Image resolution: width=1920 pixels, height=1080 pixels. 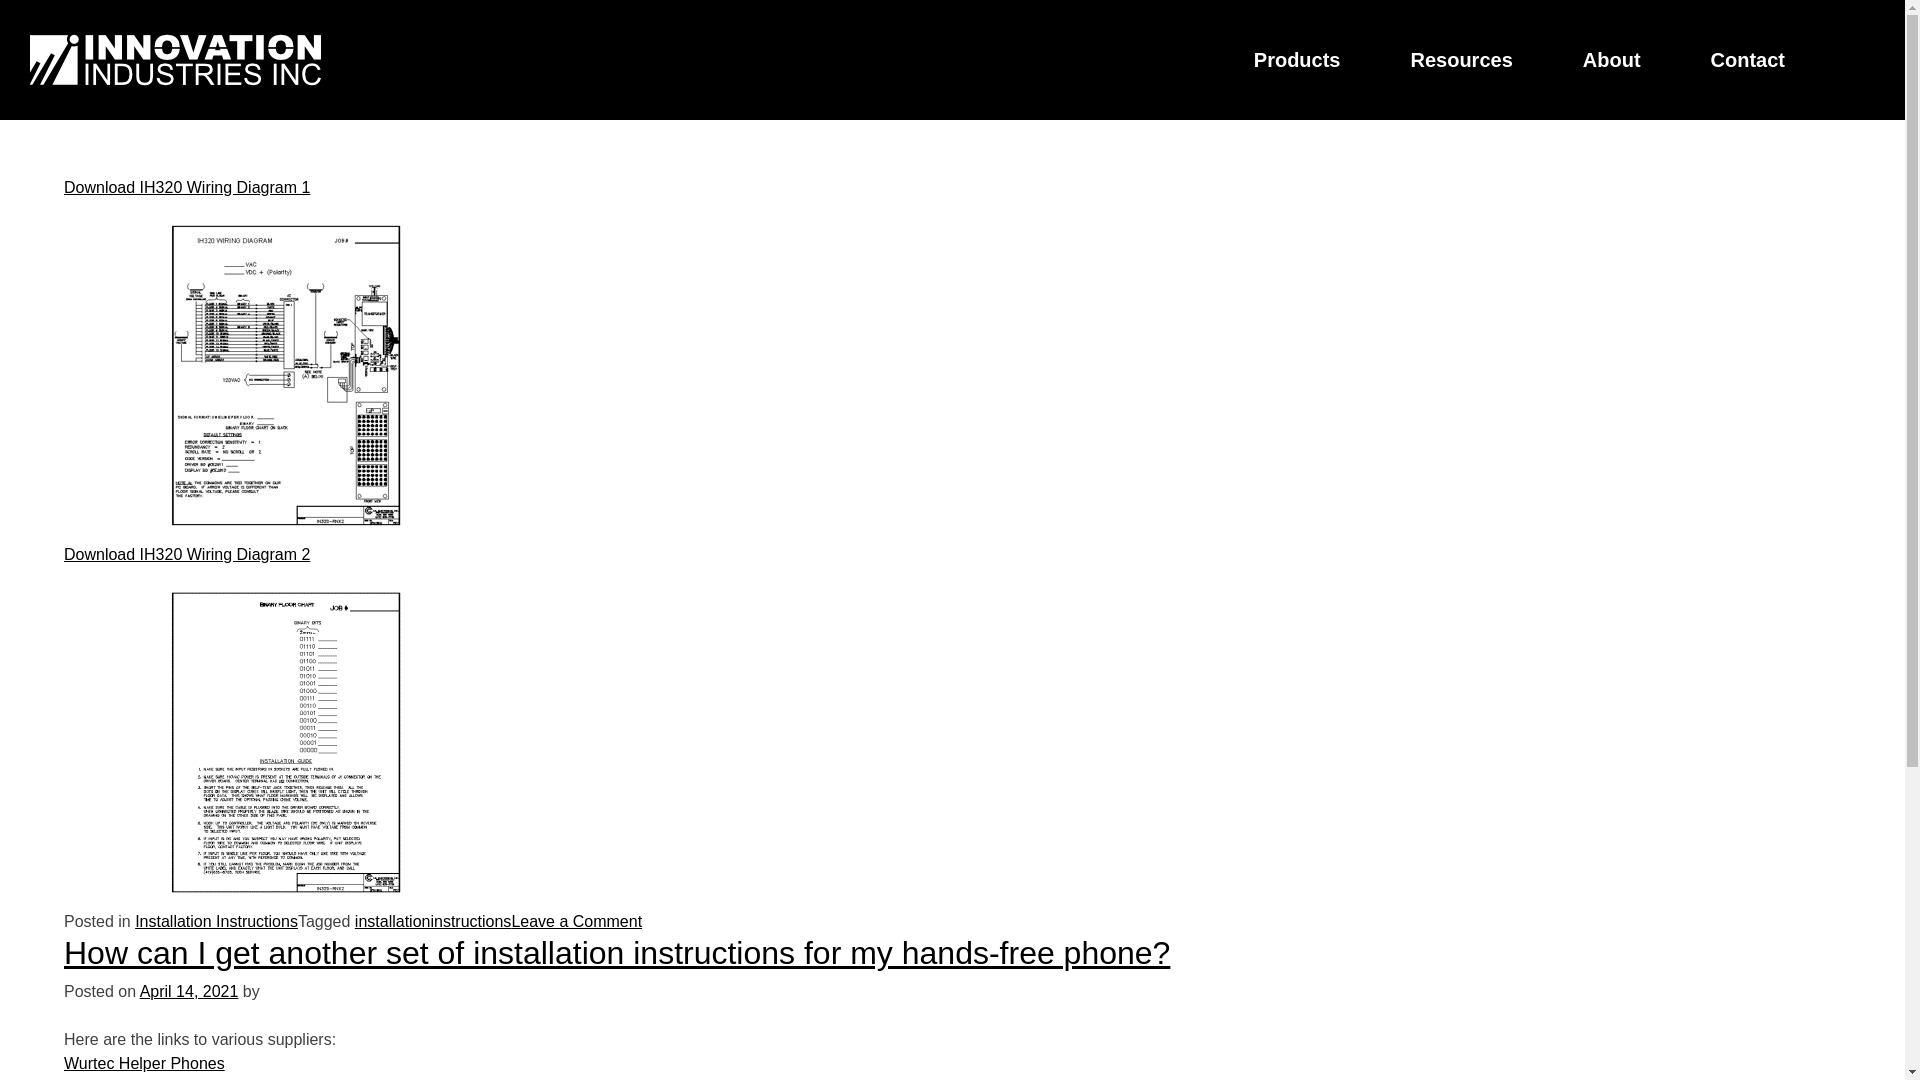 I want to click on April 14, 2021, so click(x=189, y=991).